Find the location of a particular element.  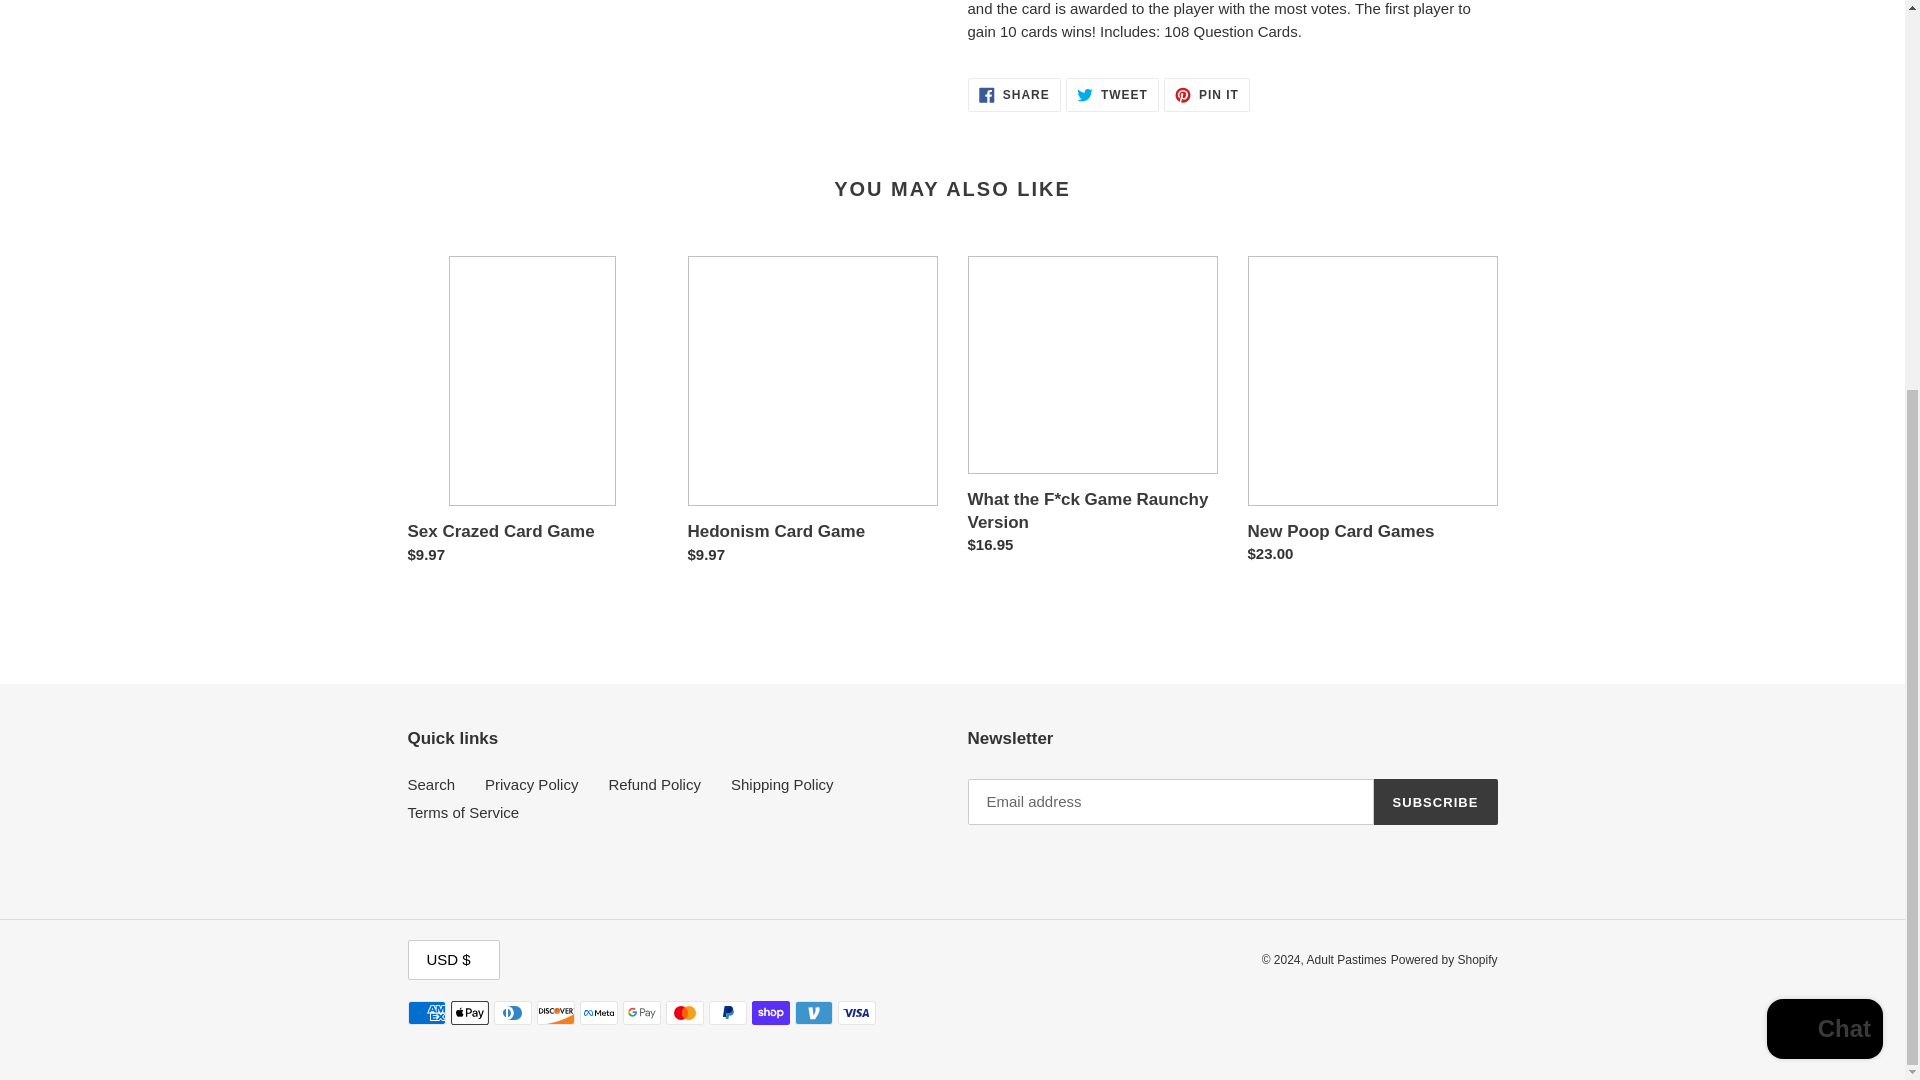

Shopify online store chat is located at coordinates (432, 784).